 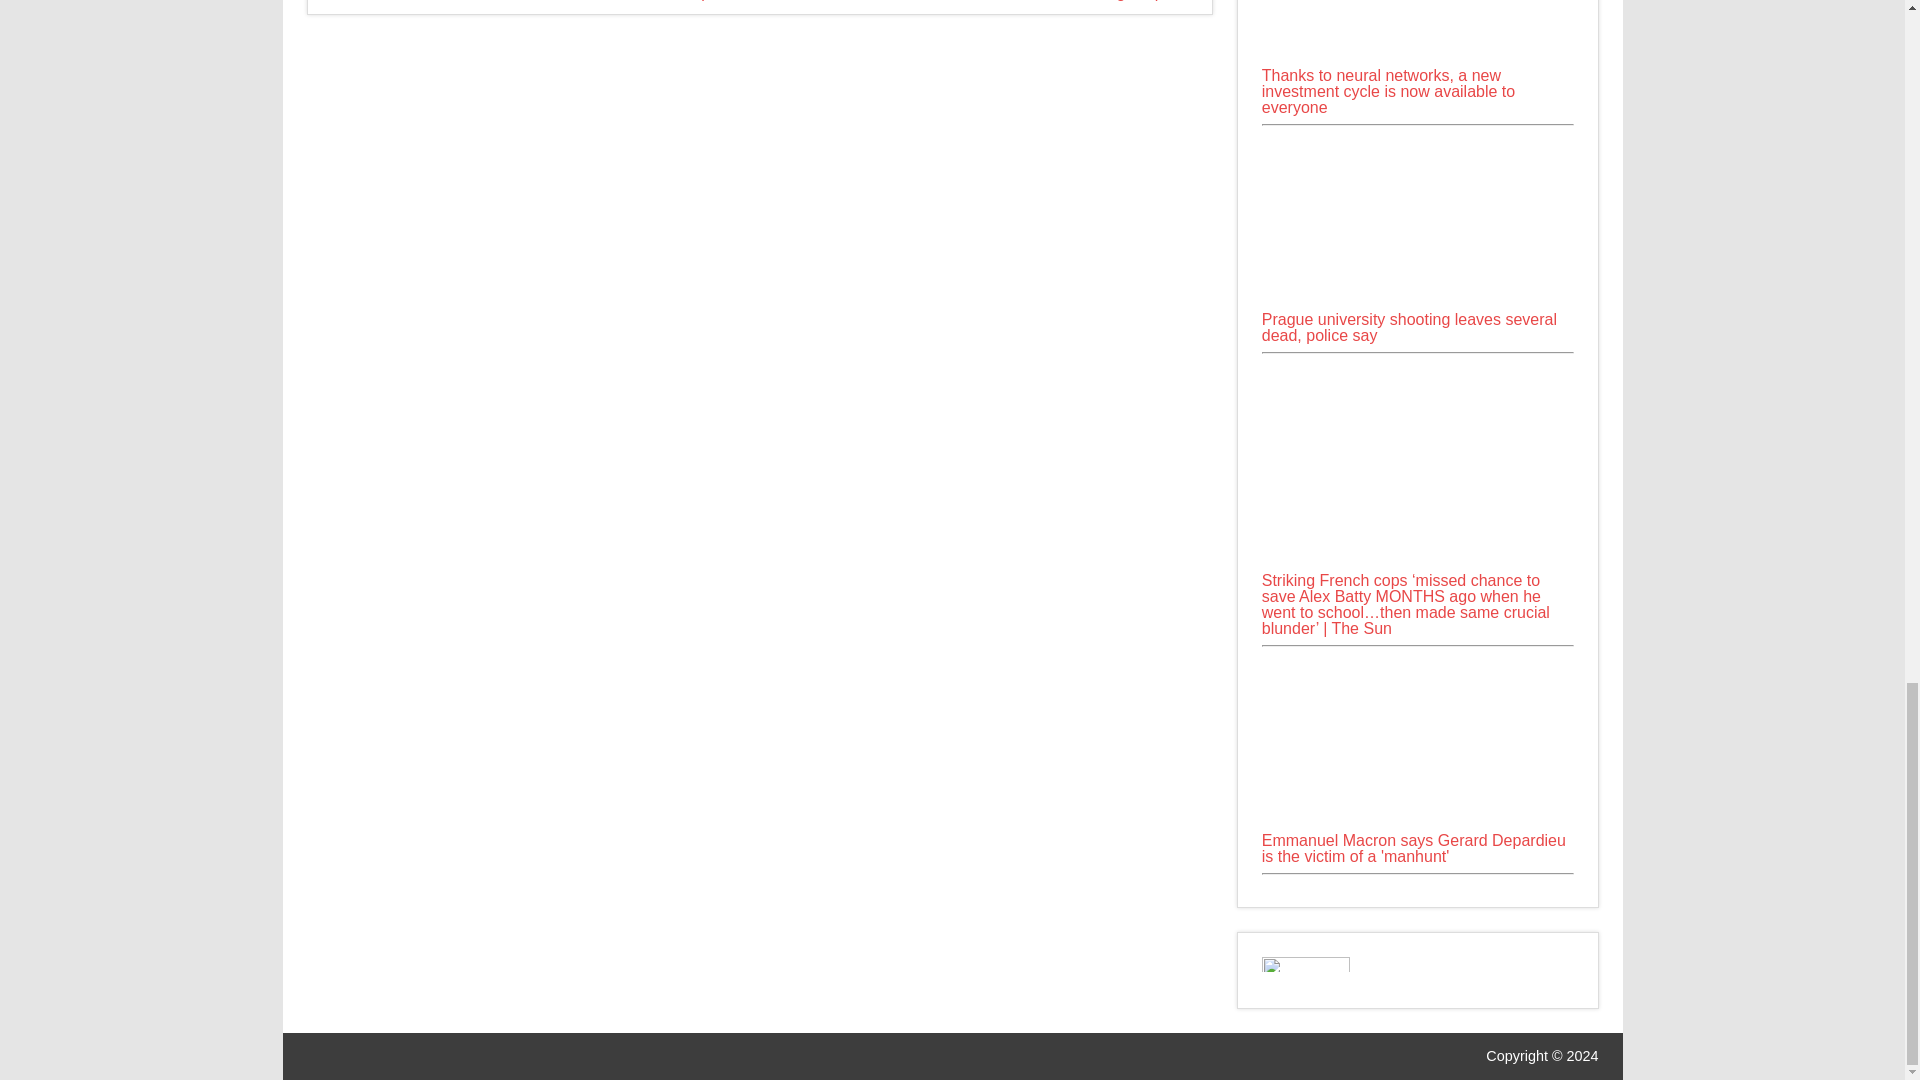 I want to click on Prague university shooting leaves several dead, police say, so click(x=1418, y=220).